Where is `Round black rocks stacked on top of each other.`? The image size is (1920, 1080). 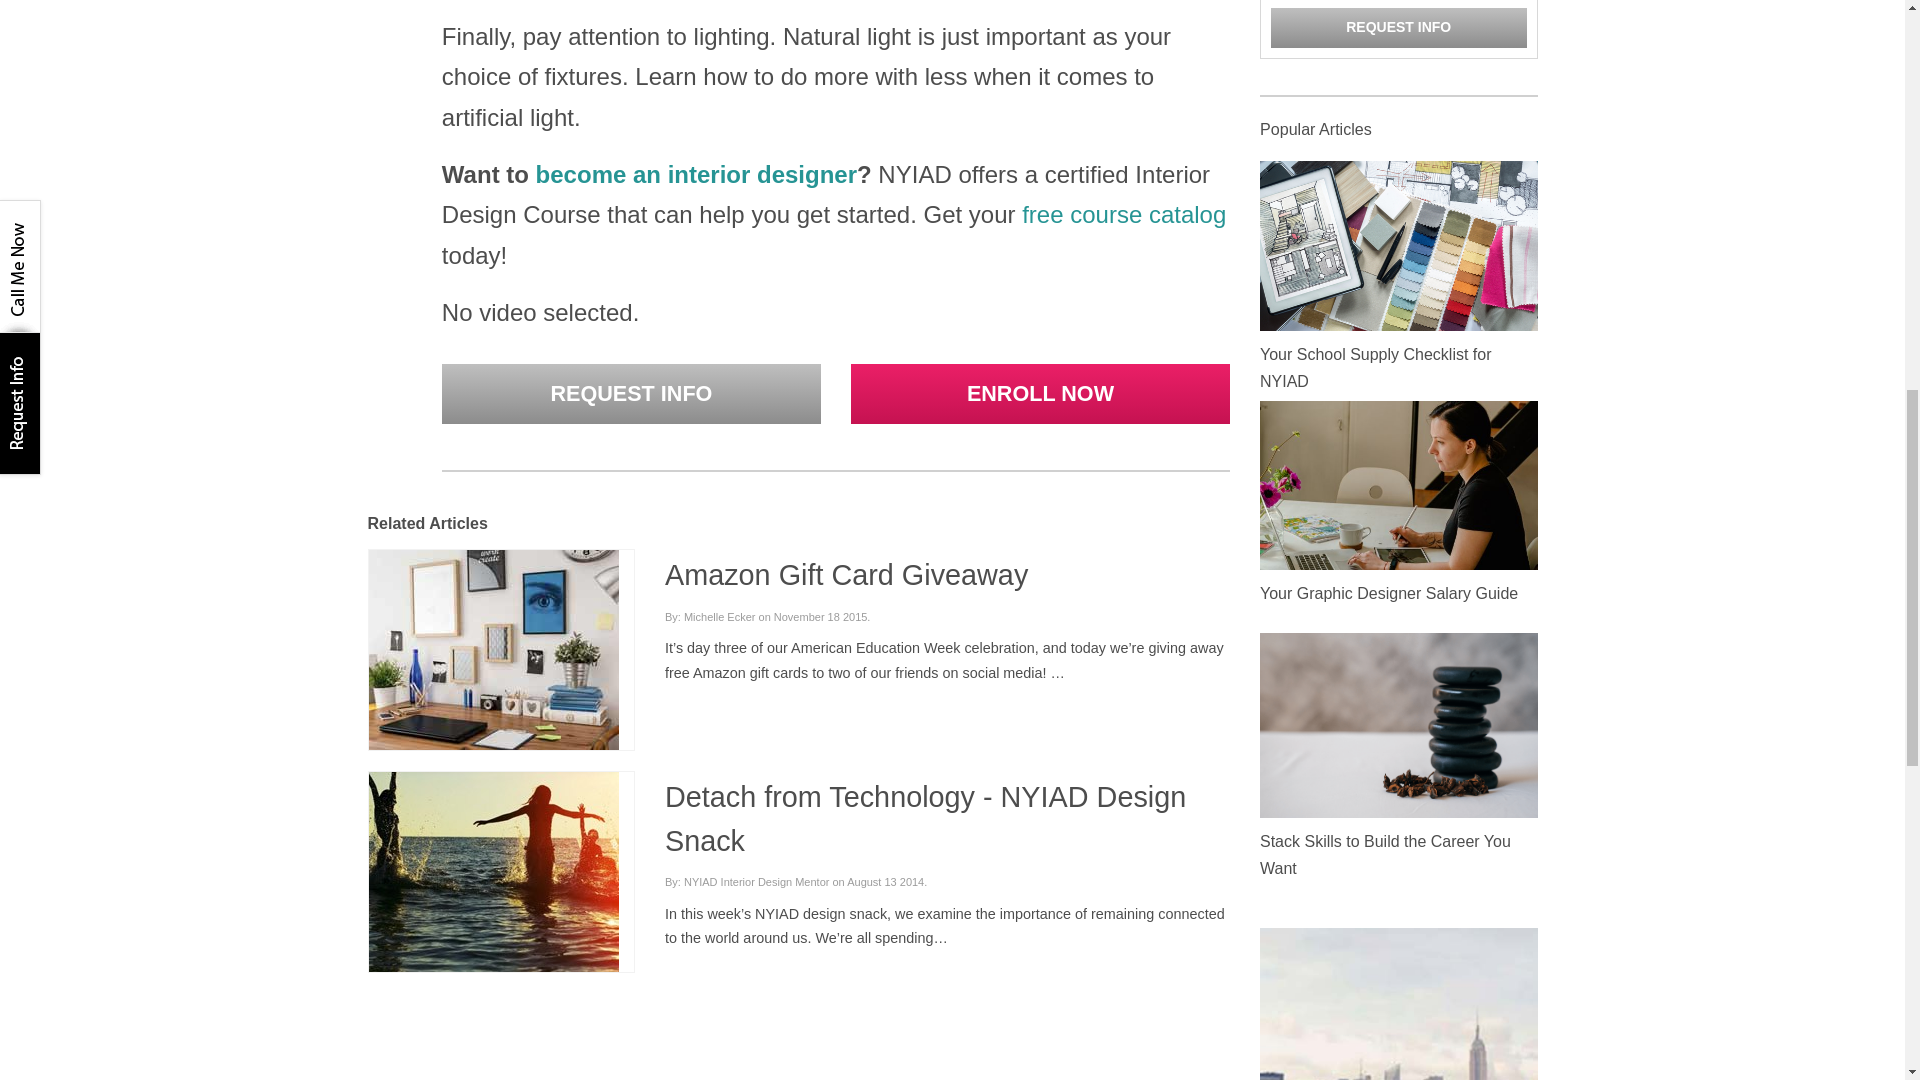 Round black rocks stacked on top of each other. is located at coordinates (1398, 724).